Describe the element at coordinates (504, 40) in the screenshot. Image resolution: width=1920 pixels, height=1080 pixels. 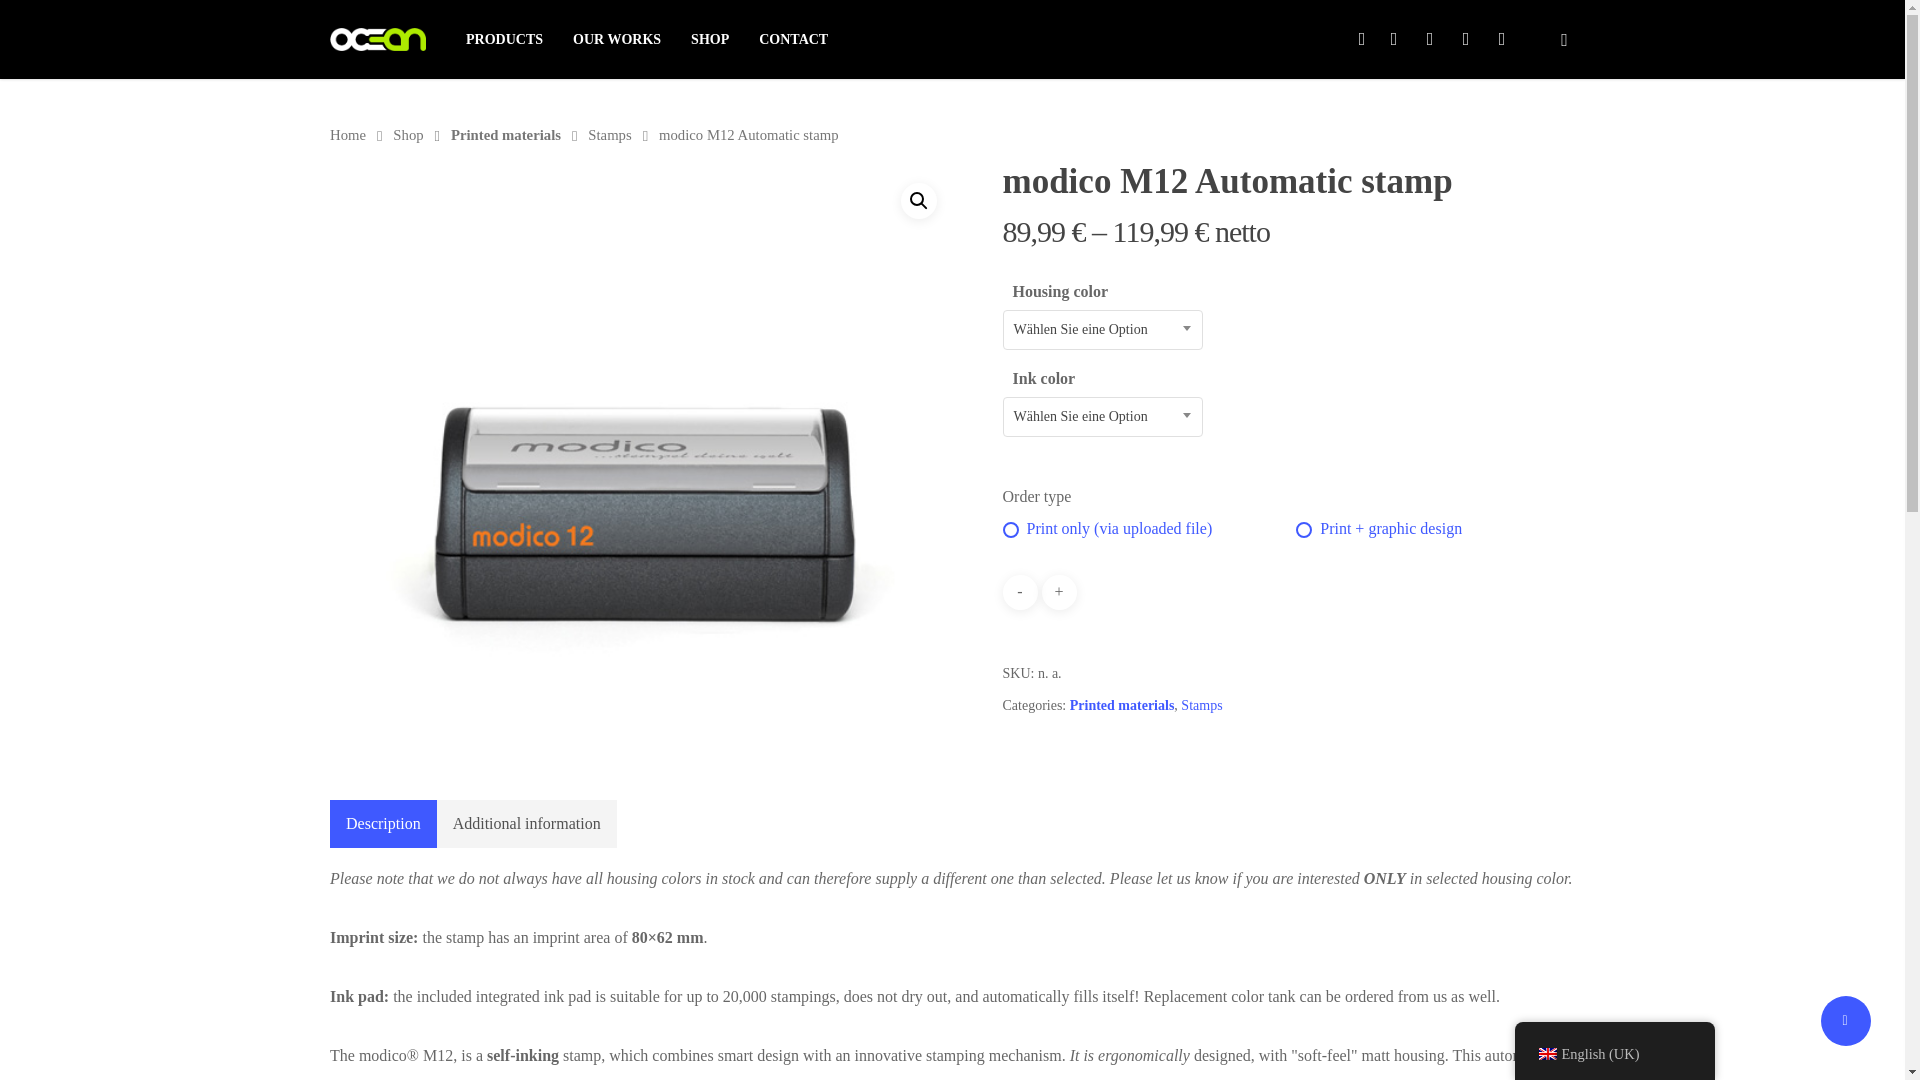
I see `PRODUCTS` at that location.